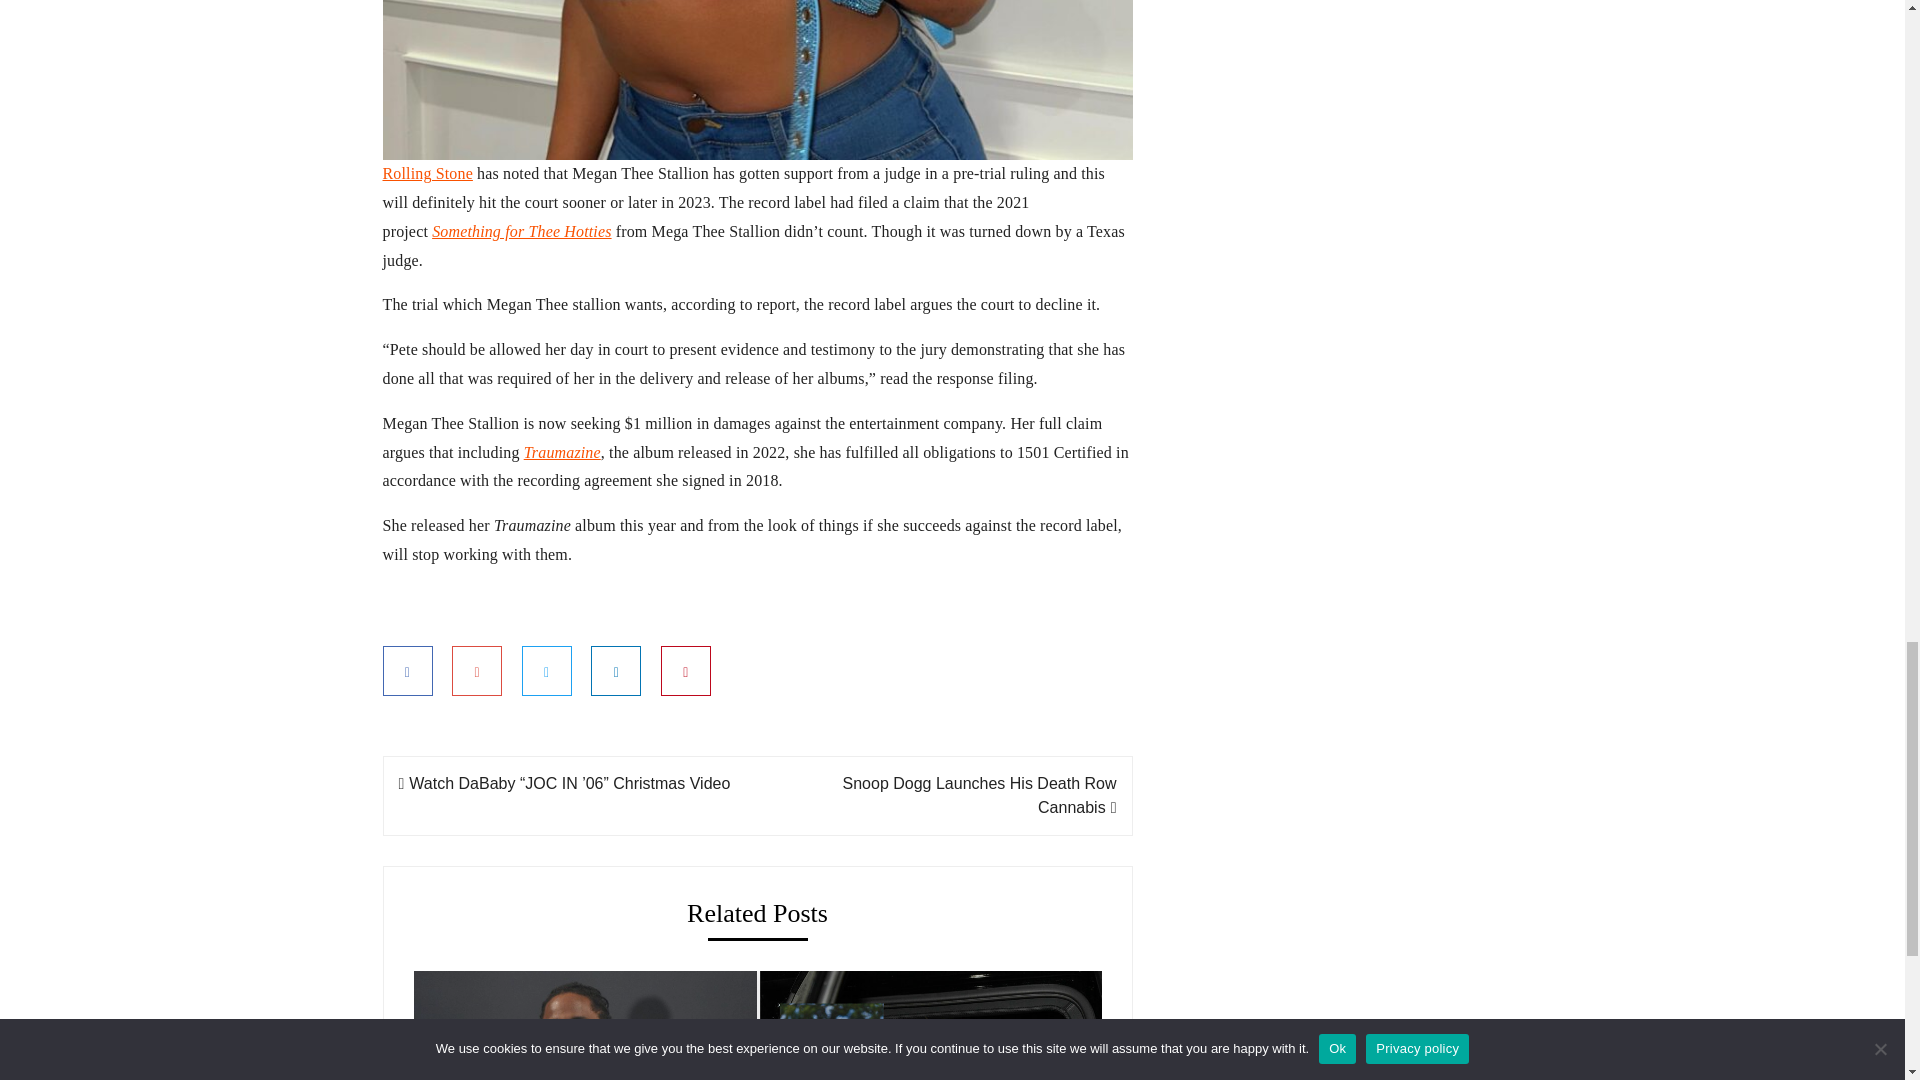  I want to click on Traumazine, so click(562, 452).